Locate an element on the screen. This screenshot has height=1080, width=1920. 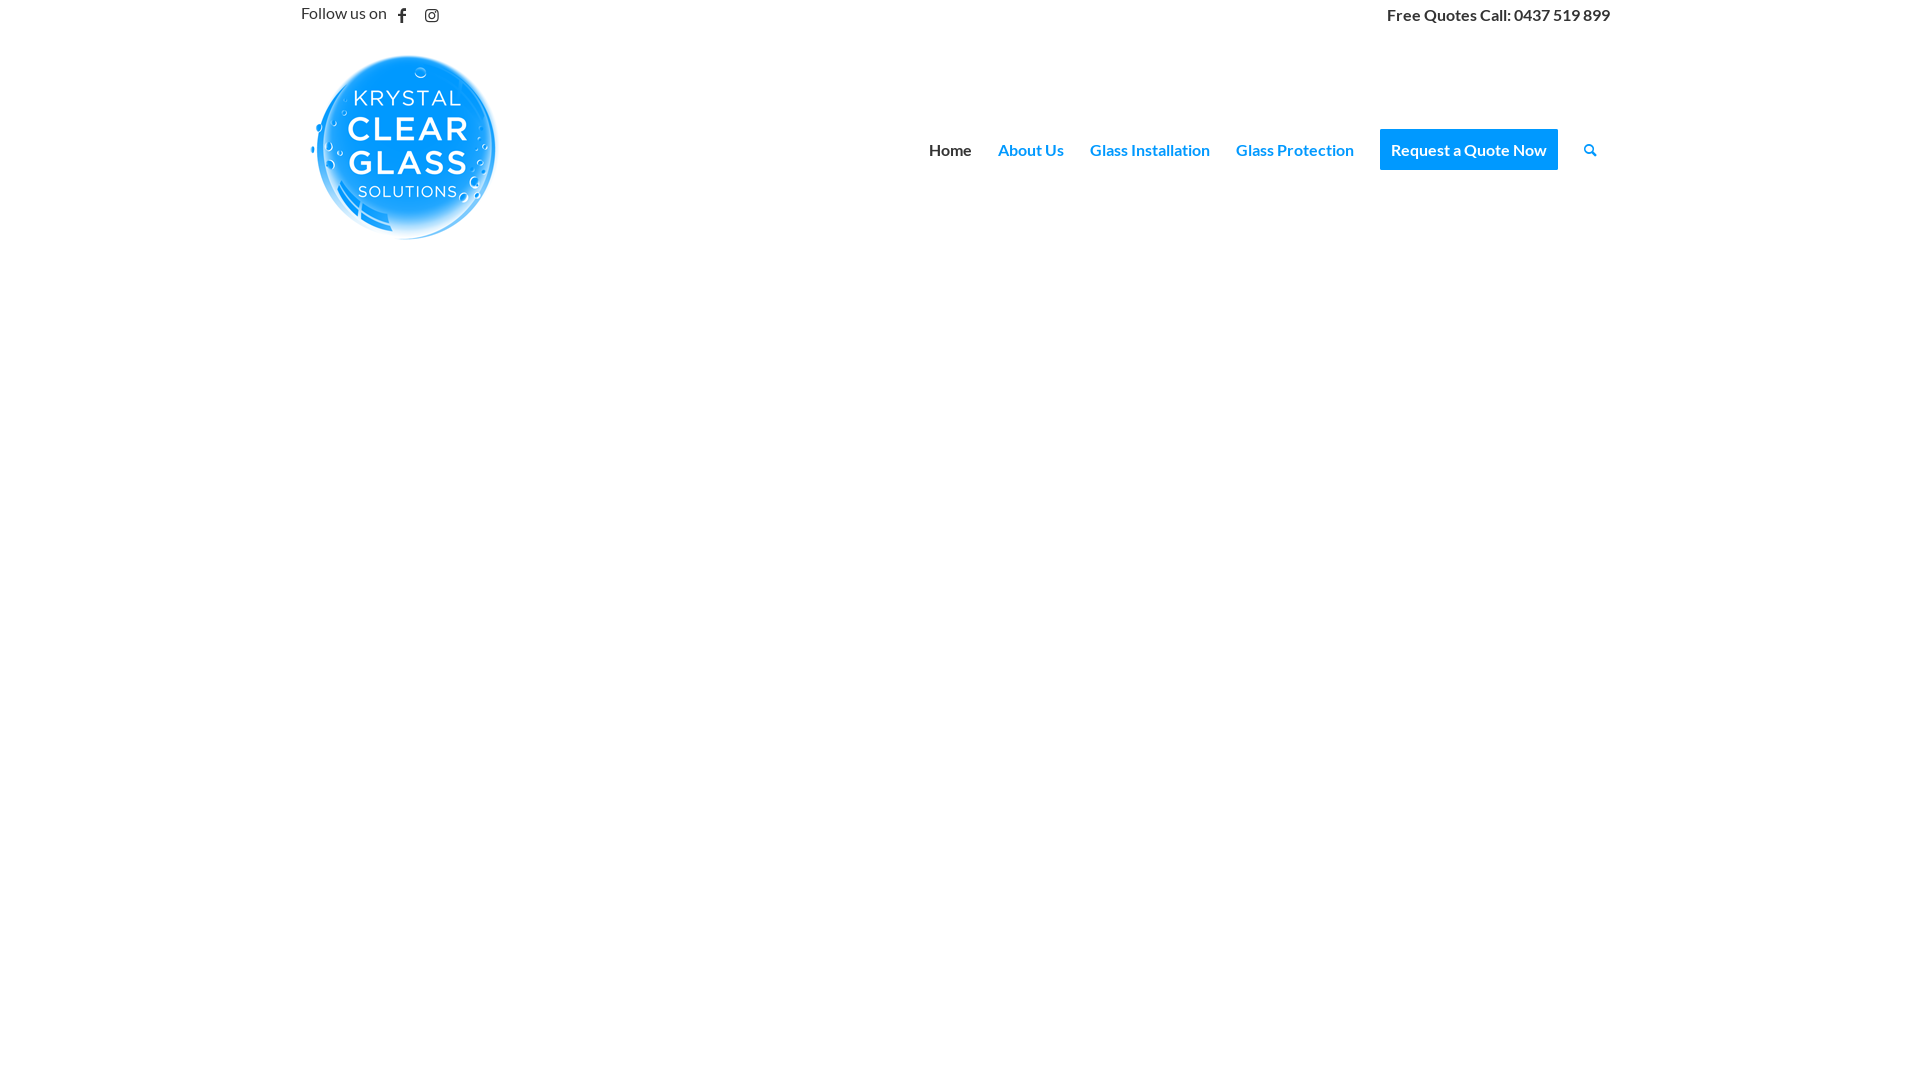
Glass Installation is located at coordinates (1150, 150).